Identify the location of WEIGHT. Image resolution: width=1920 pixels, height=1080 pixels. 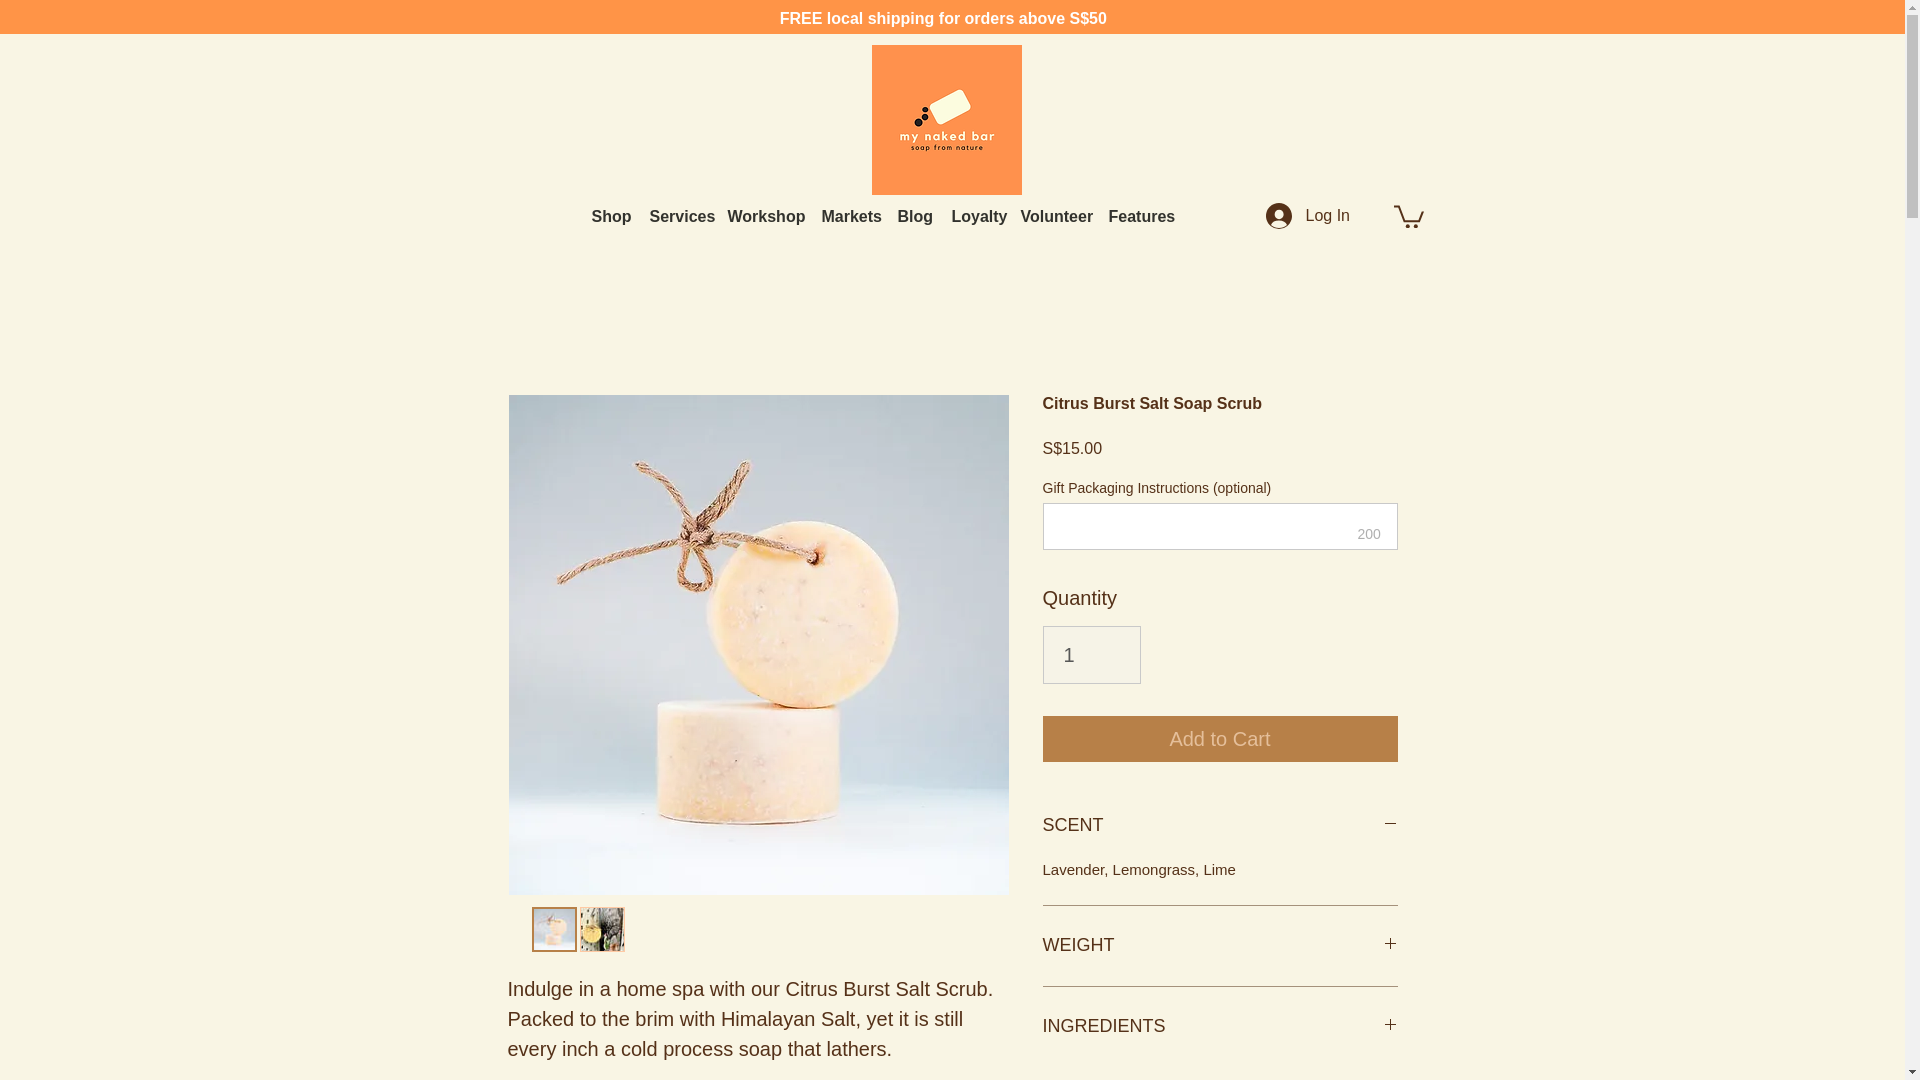
(1220, 946).